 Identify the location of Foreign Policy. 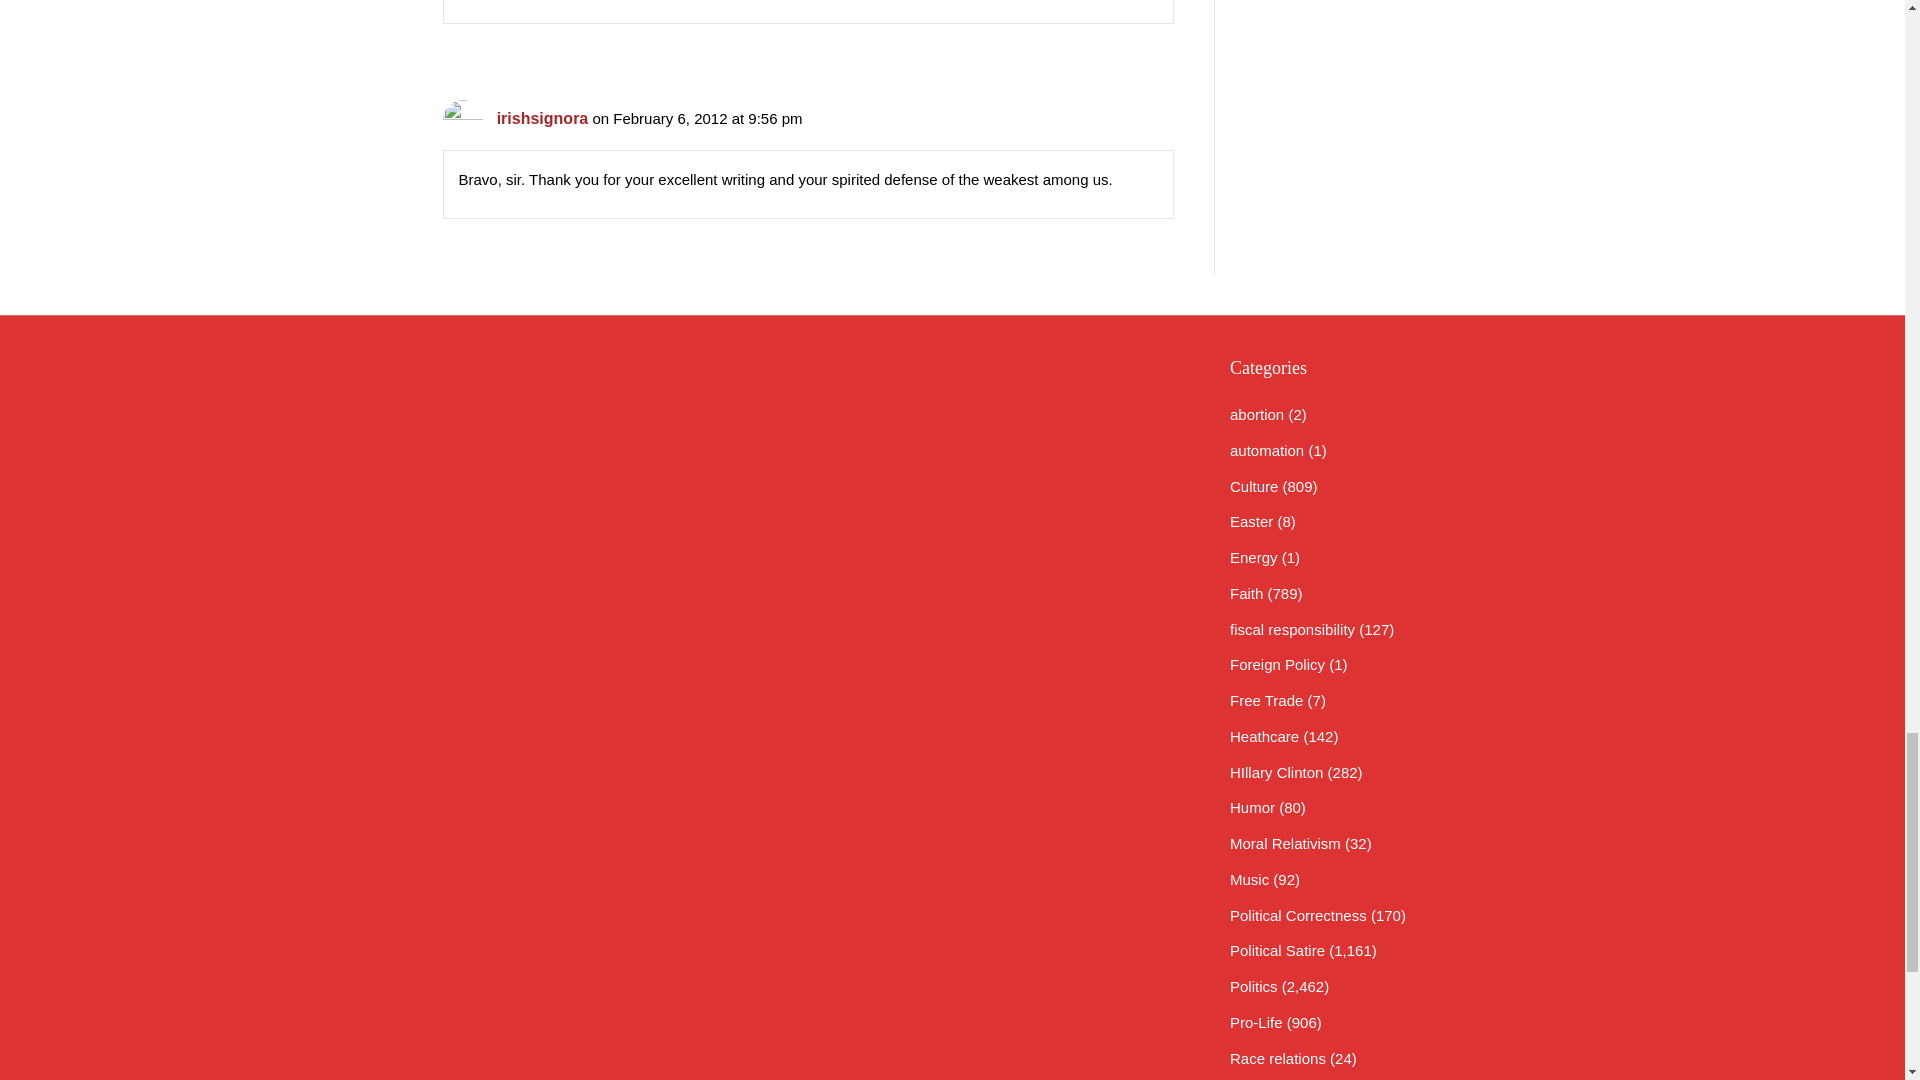
(1277, 664).